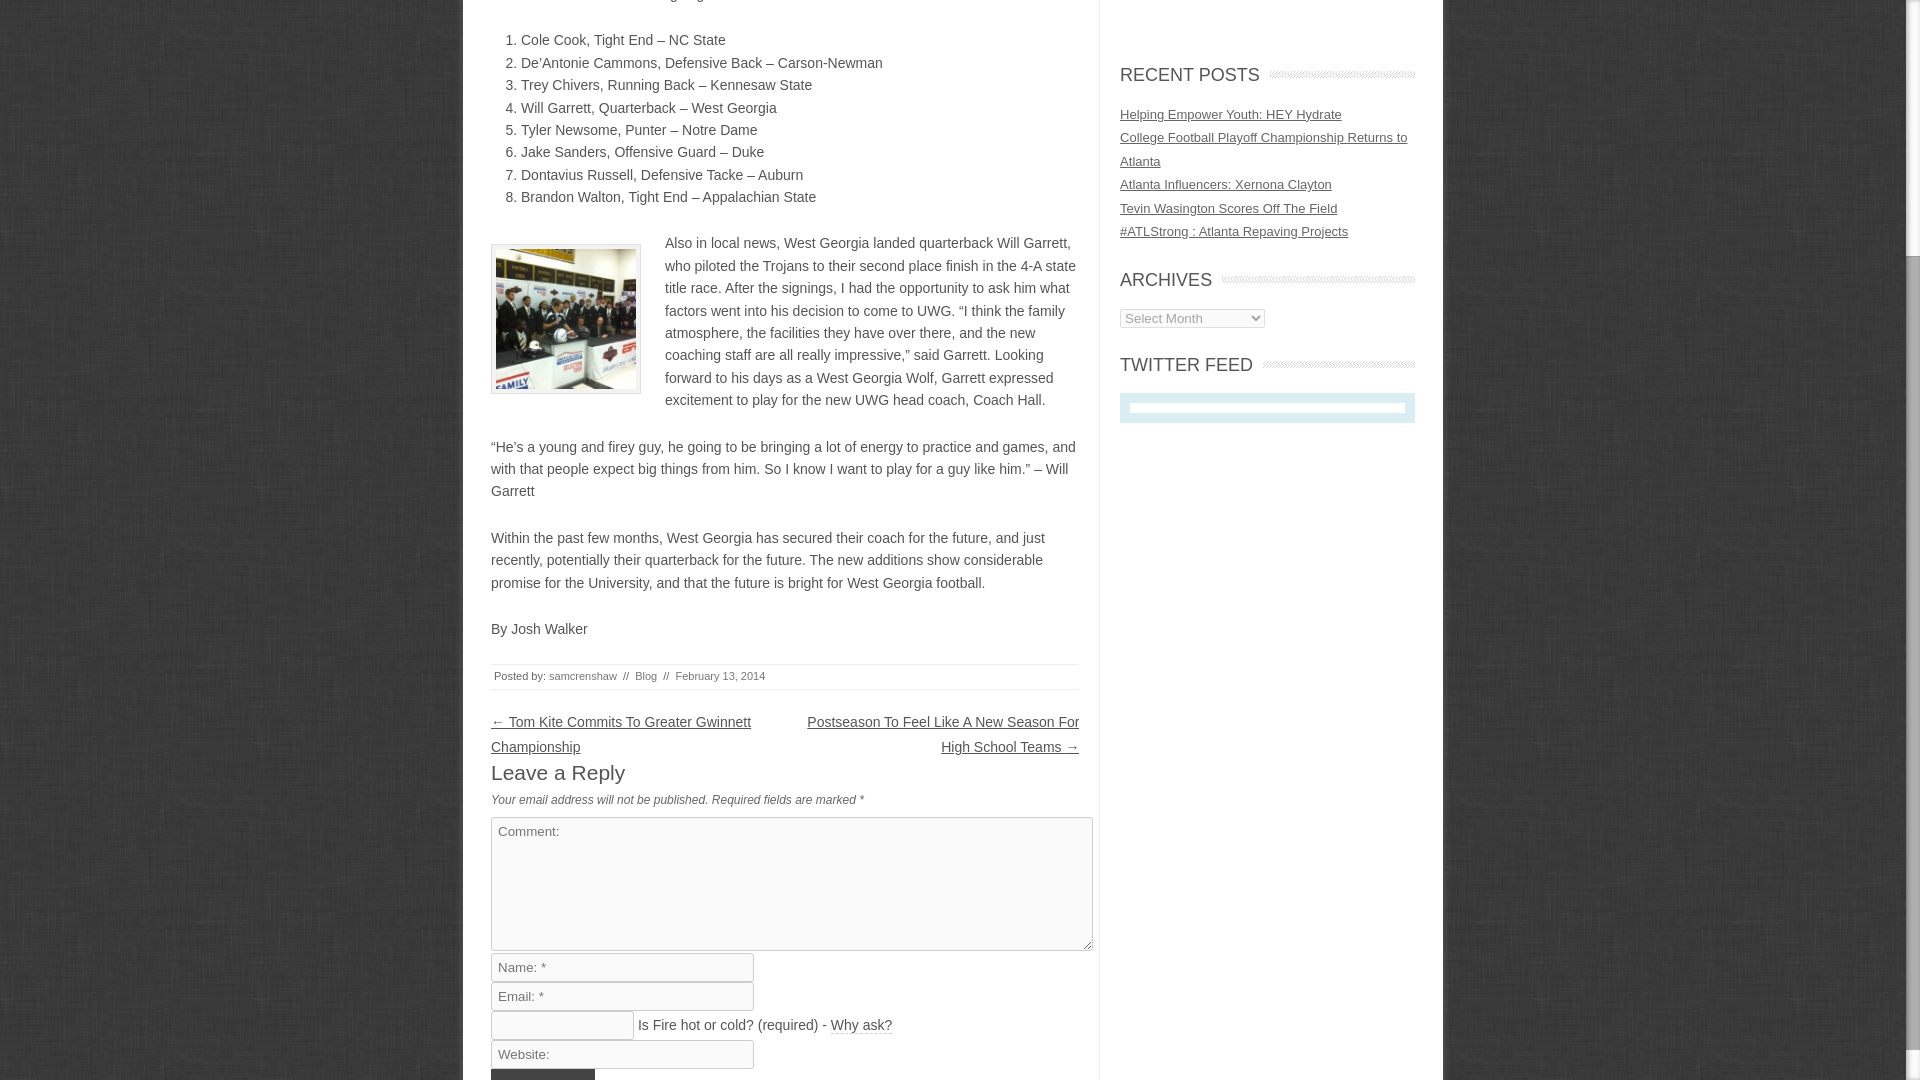 This screenshot has width=1920, height=1080. Describe the element at coordinates (646, 675) in the screenshot. I see `Blog` at that location.